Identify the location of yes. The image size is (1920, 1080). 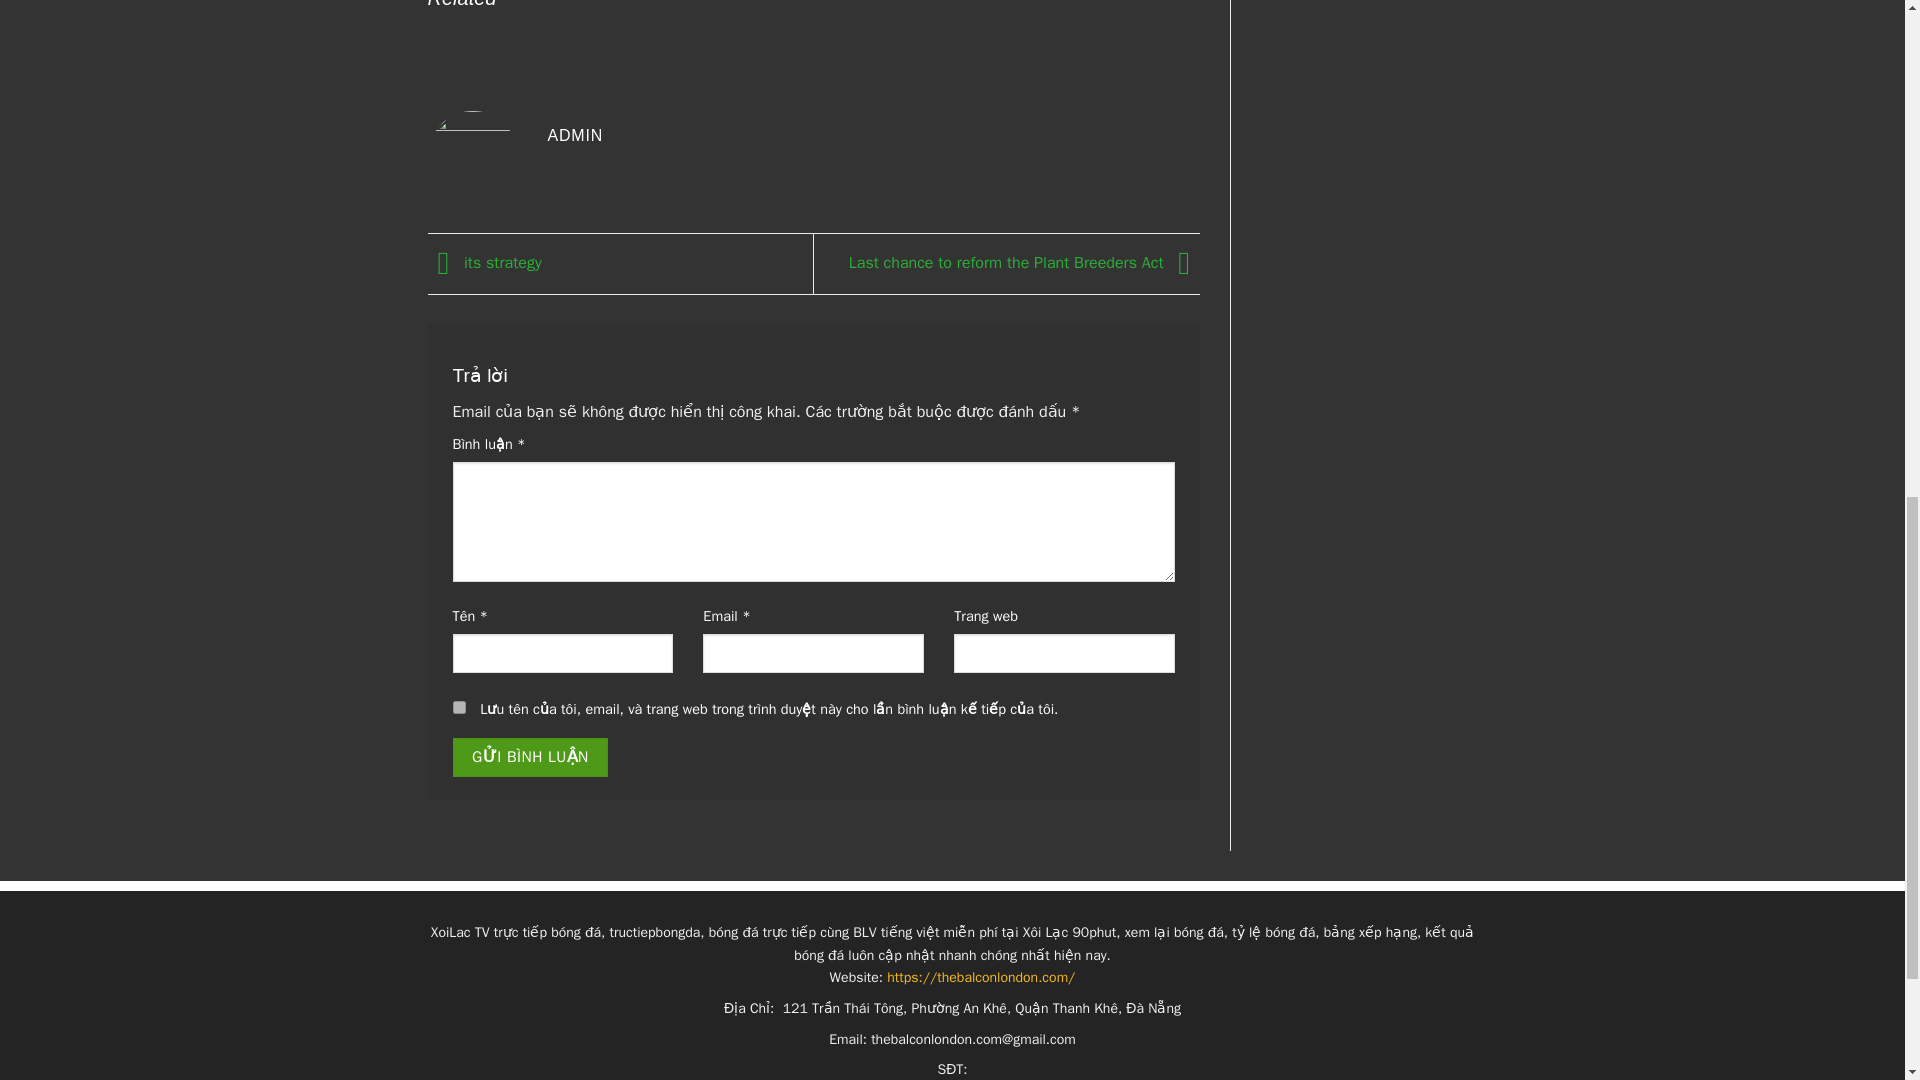
(458, 706).